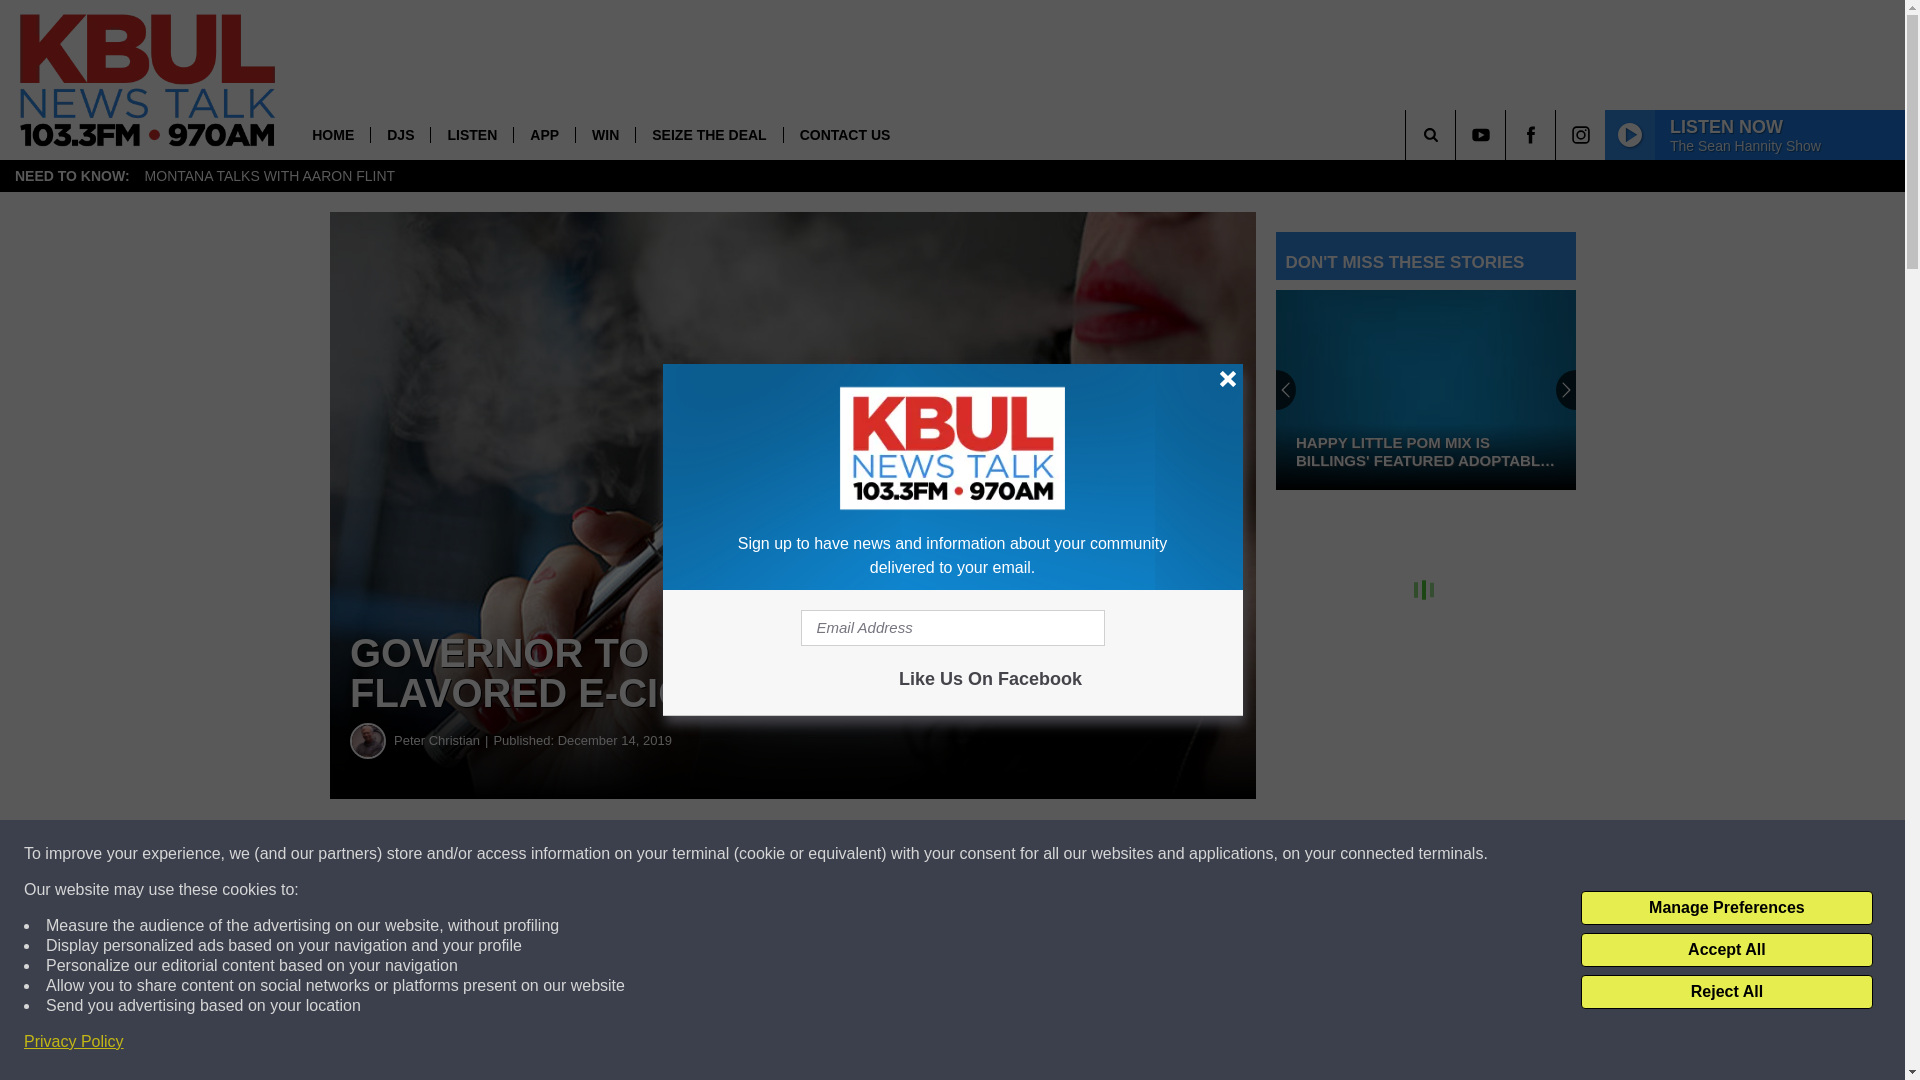 The height and width of the screenshot is (1080, 1920). What do you see at coordinates (1726, 908) in the screenshot?
I see `Manage Preferences` at bounding box center [1726, 908].